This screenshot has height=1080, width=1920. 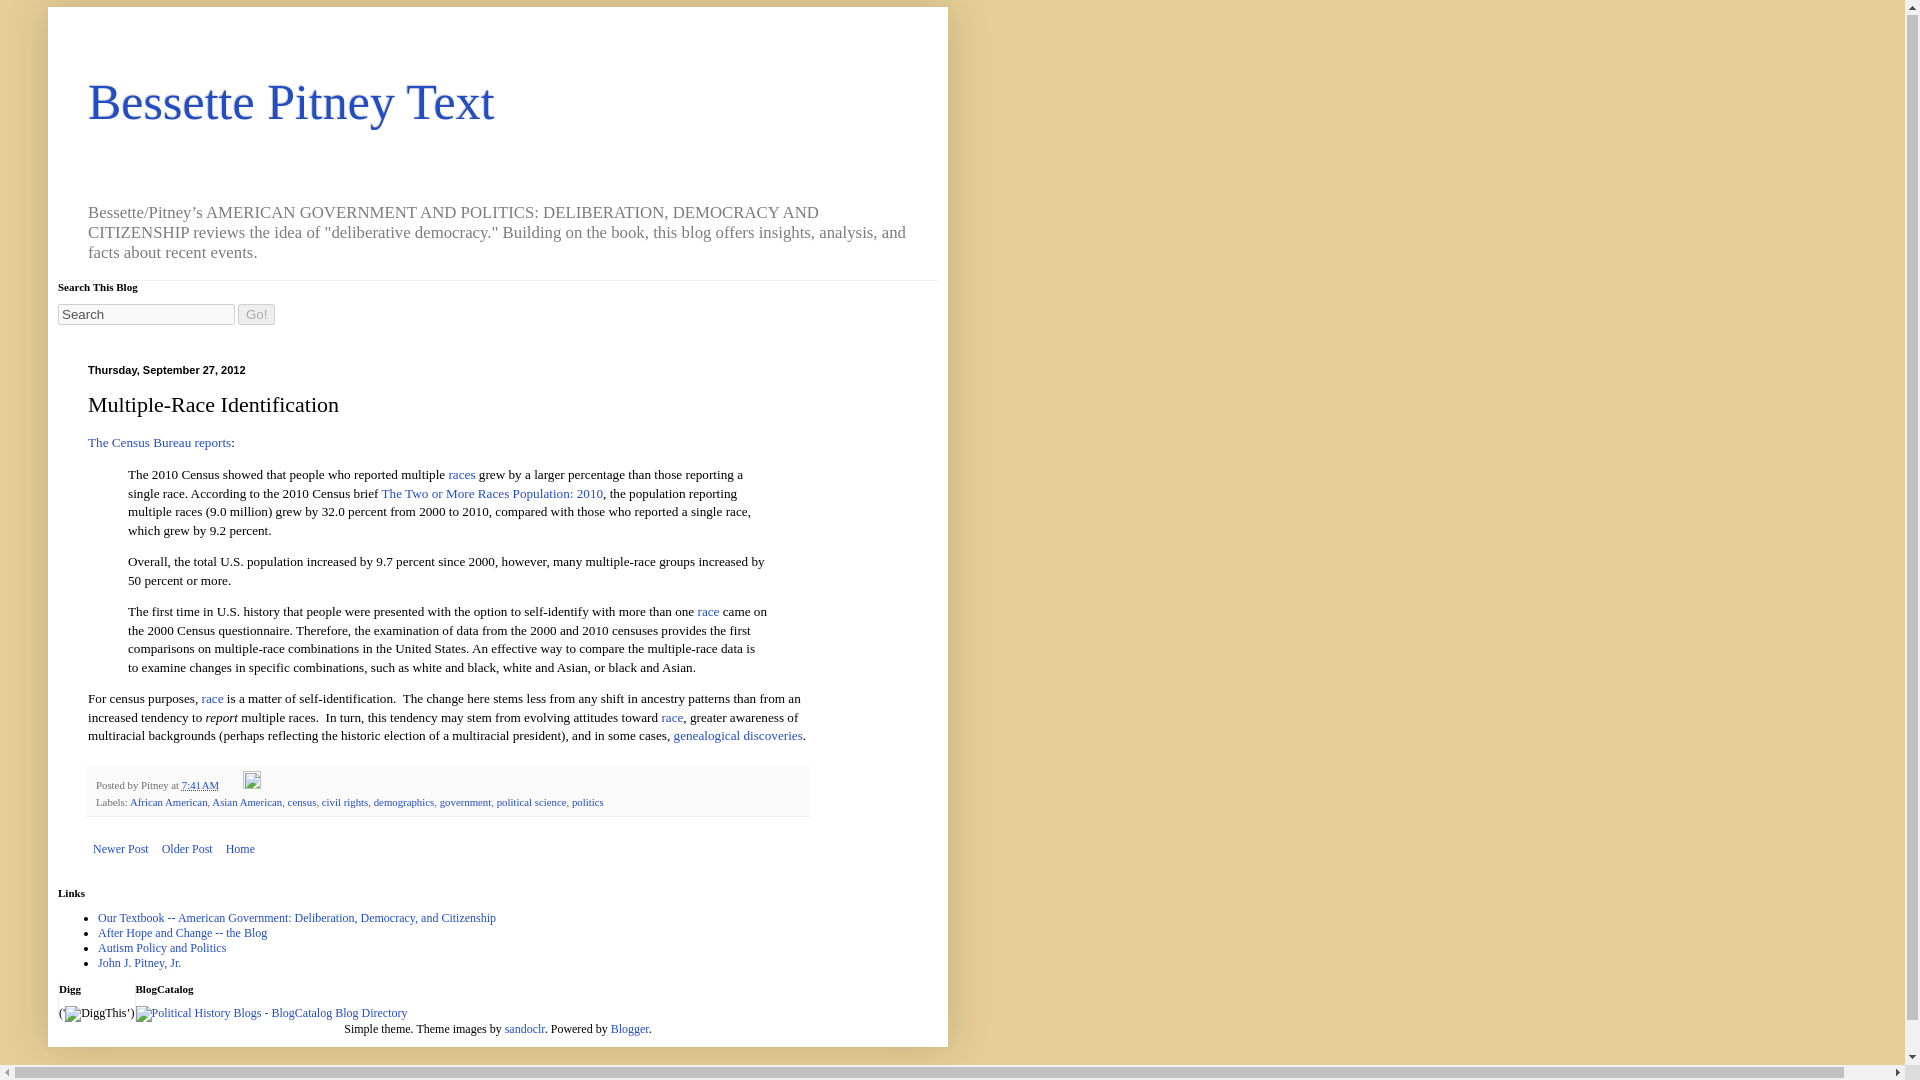 What do you see at coordinates (182, 932) in the screenshot?
I see `After Hope and Change -- the Blog` at bounding box center [182, 932].